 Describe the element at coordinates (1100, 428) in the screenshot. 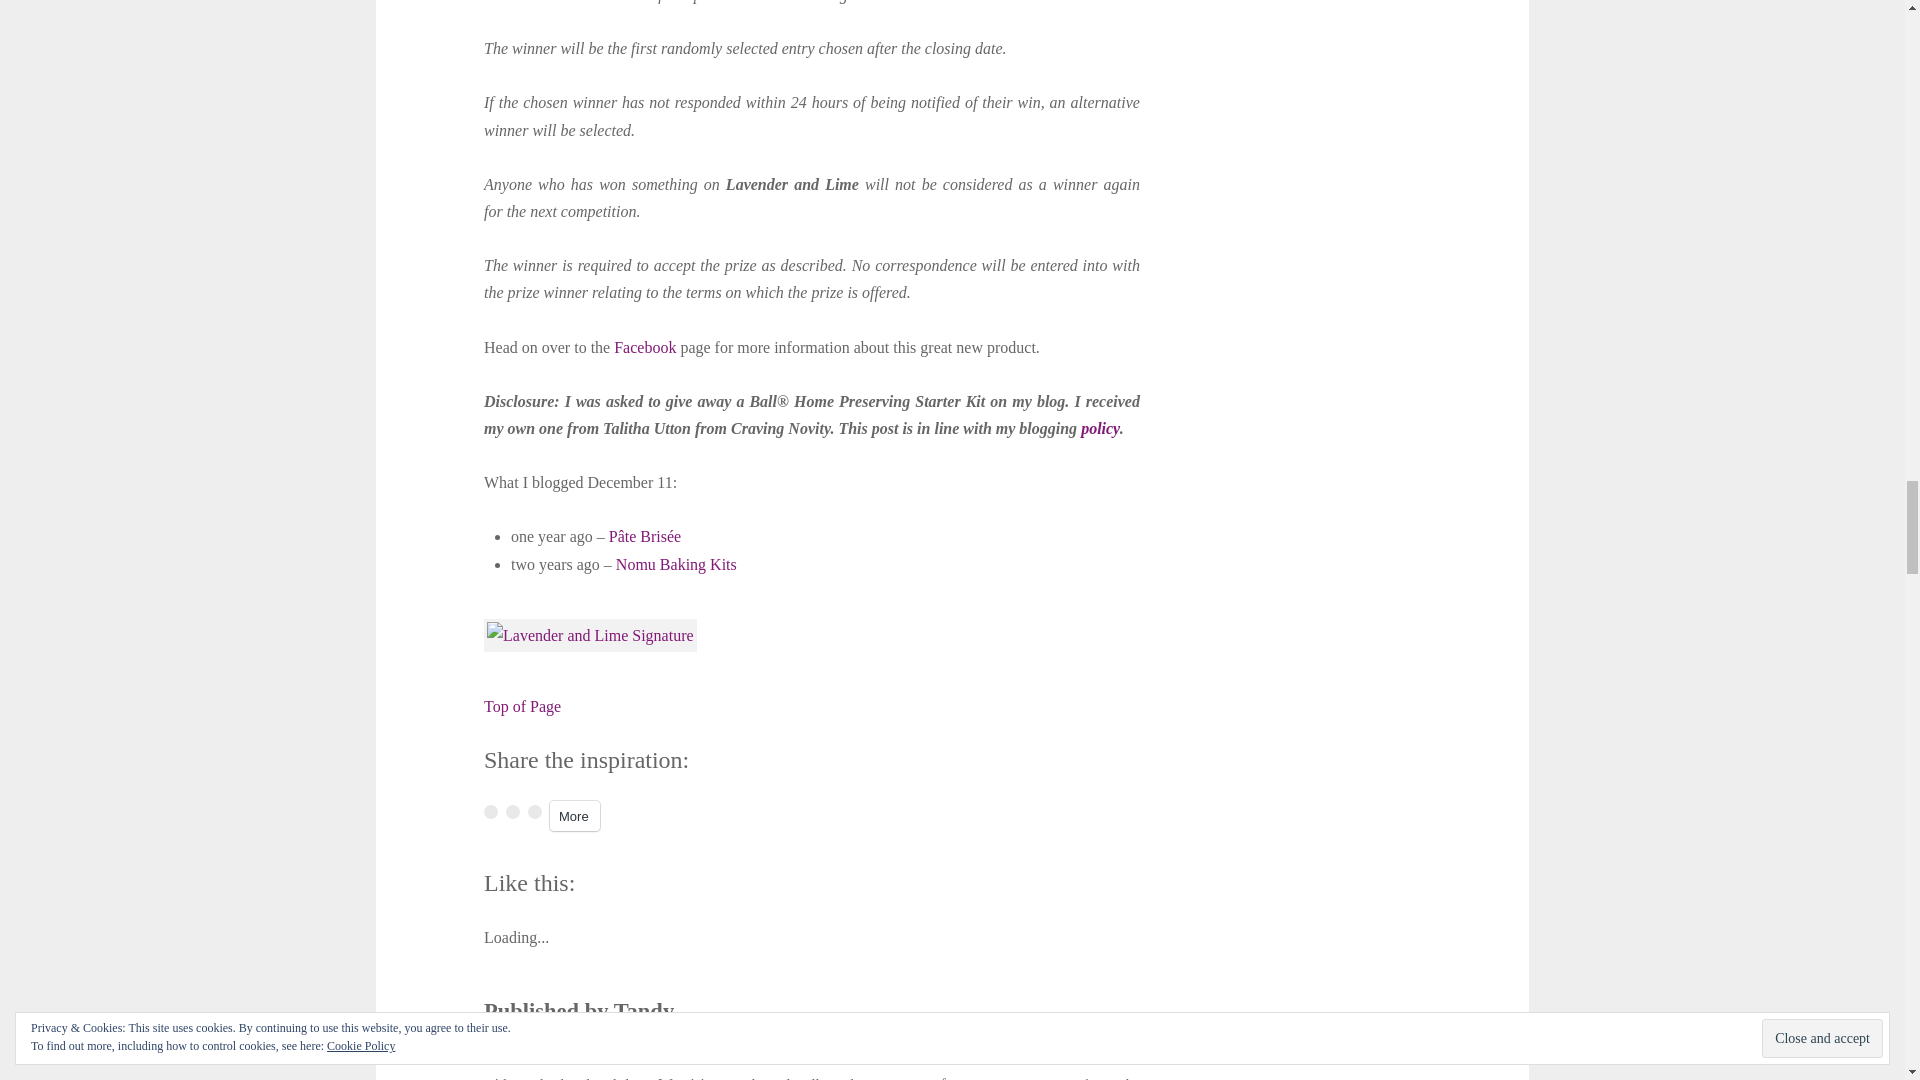

I see `policy` at that location.